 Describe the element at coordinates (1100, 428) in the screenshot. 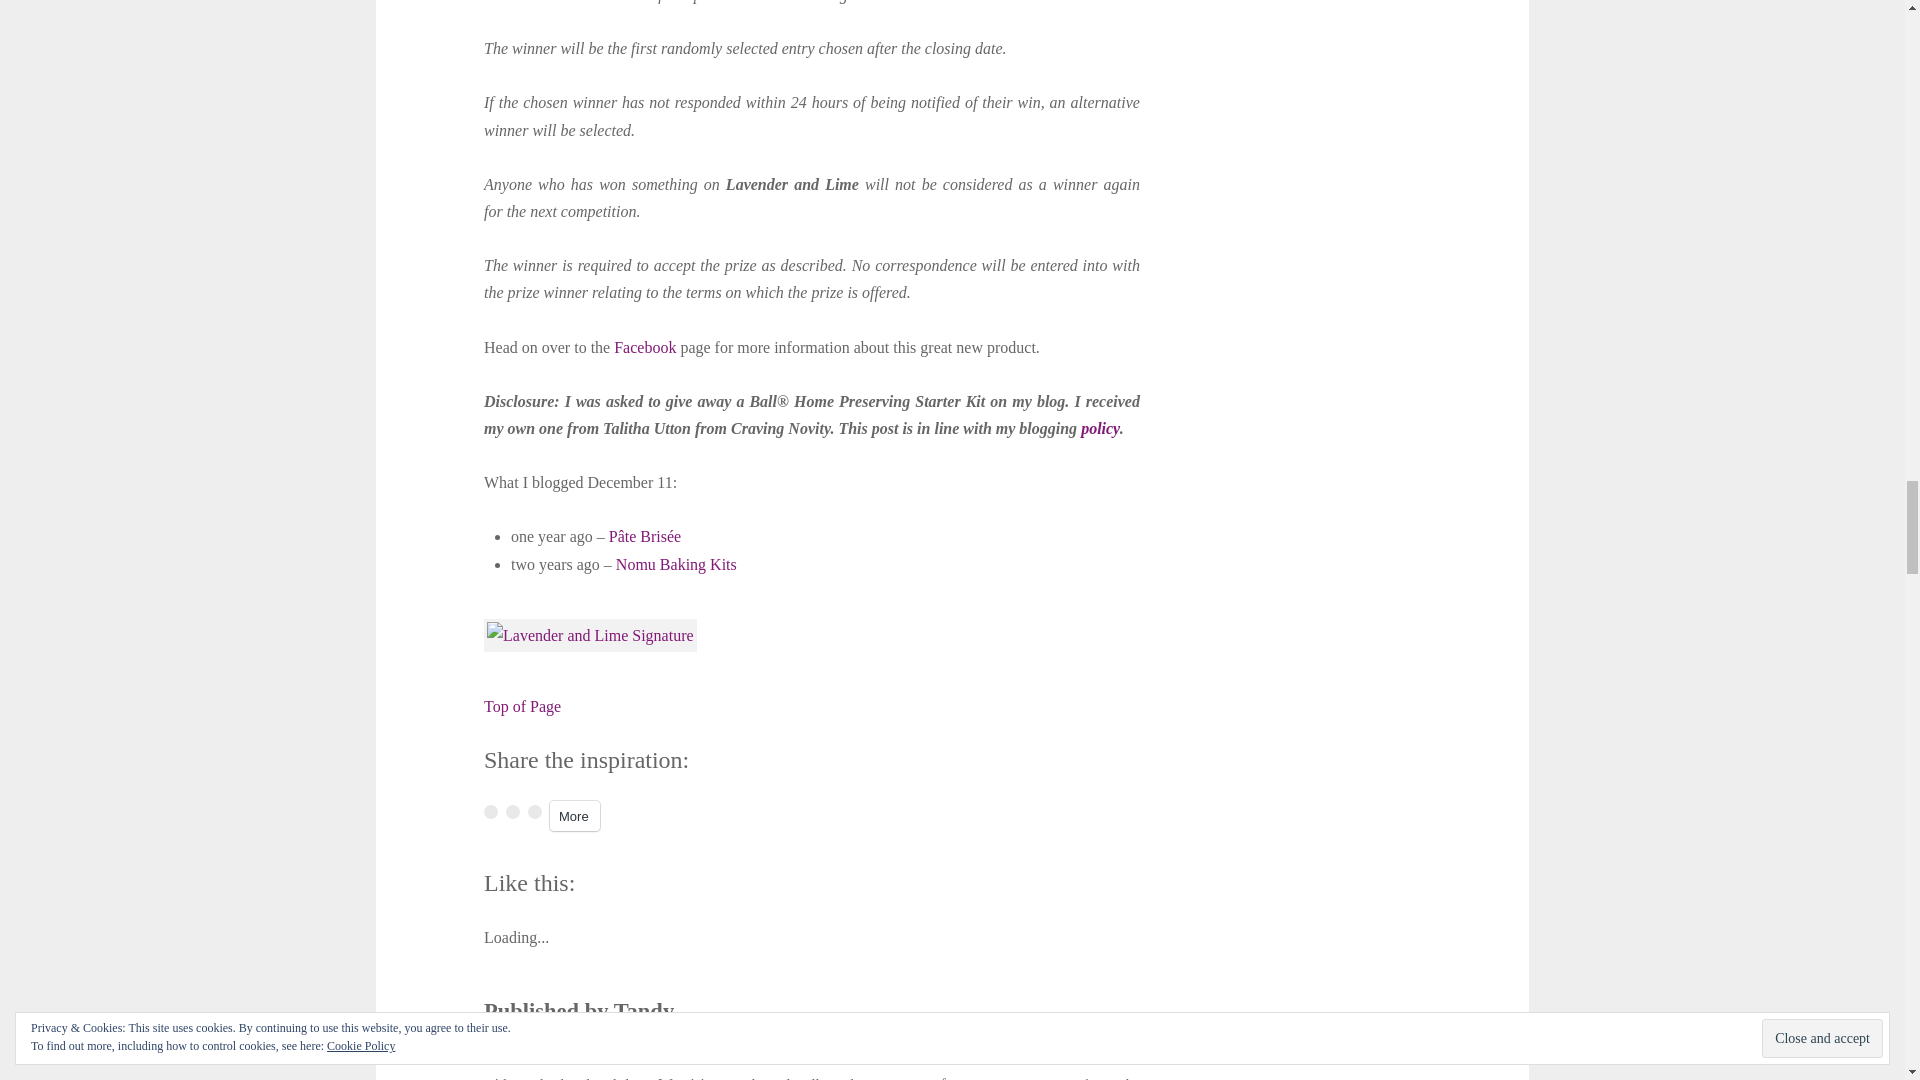

I see `policy` at that location.